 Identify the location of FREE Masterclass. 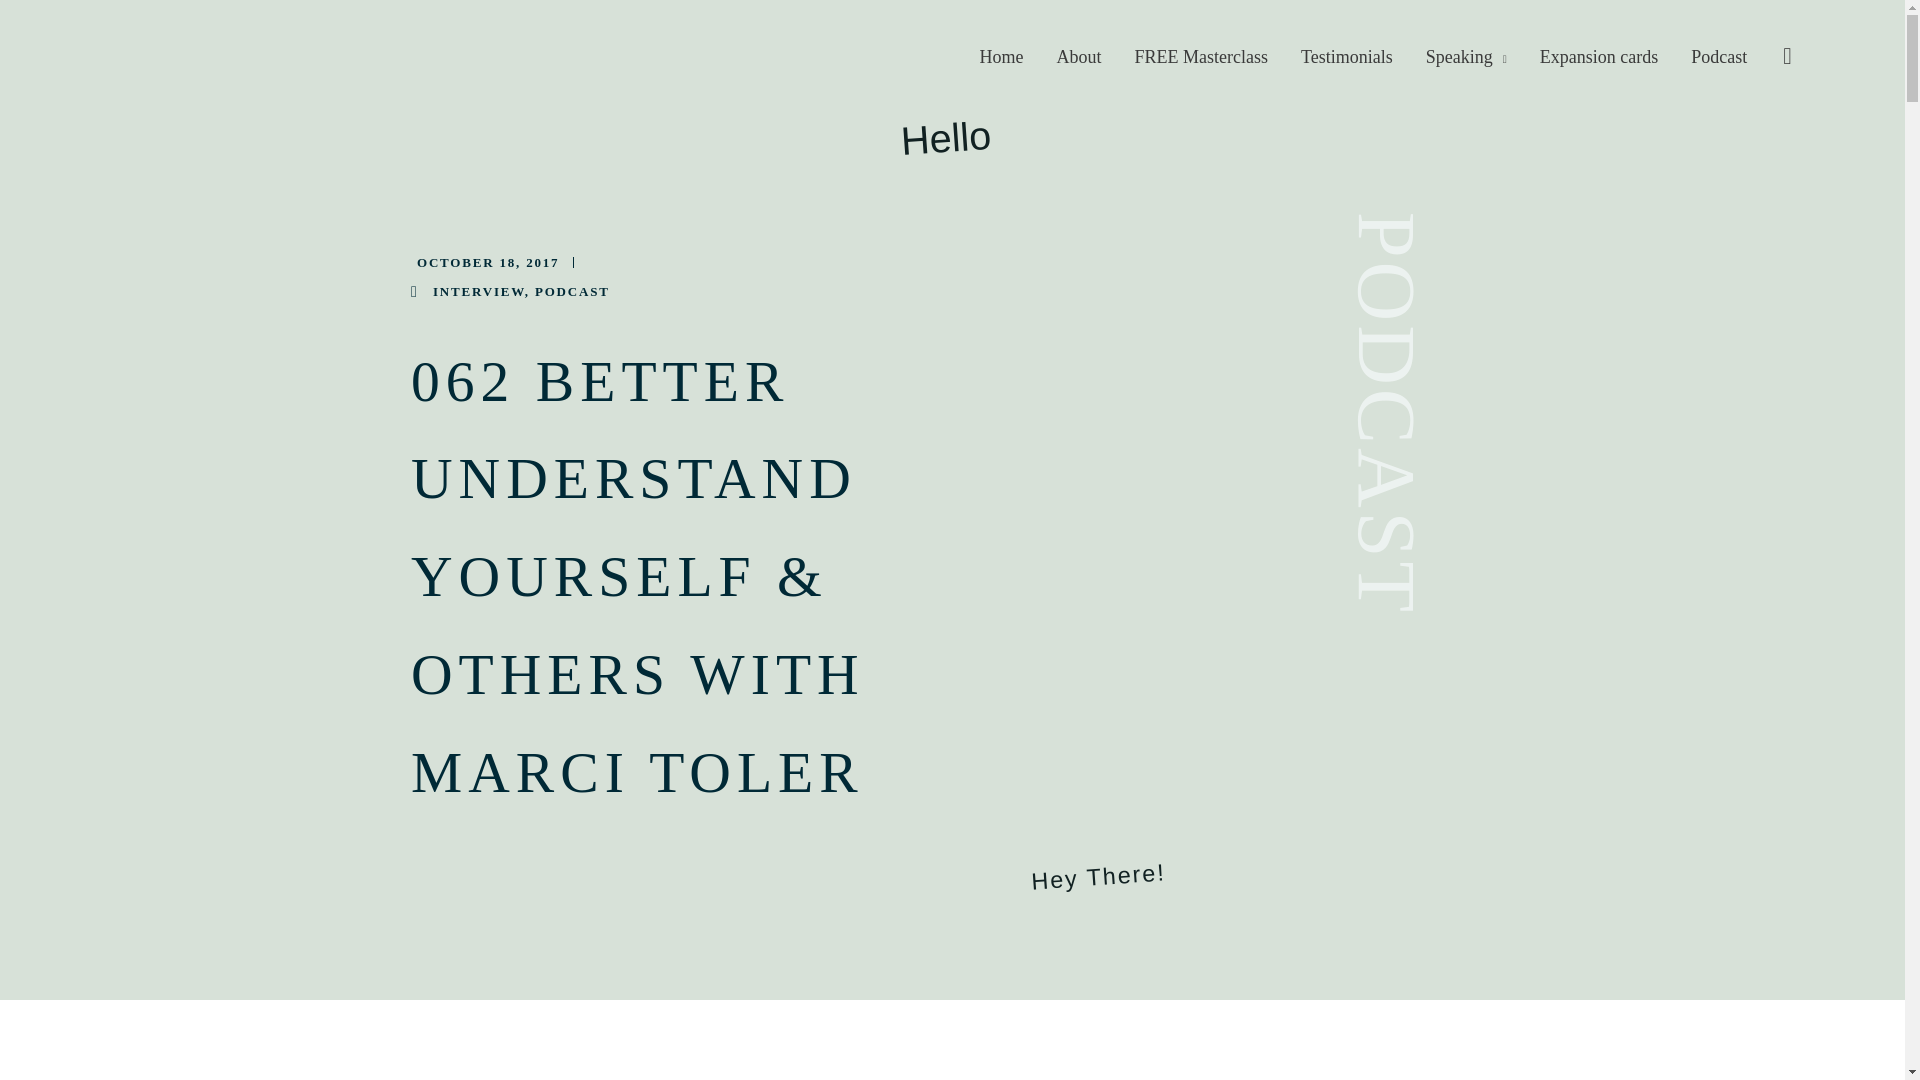
(1202, 56).